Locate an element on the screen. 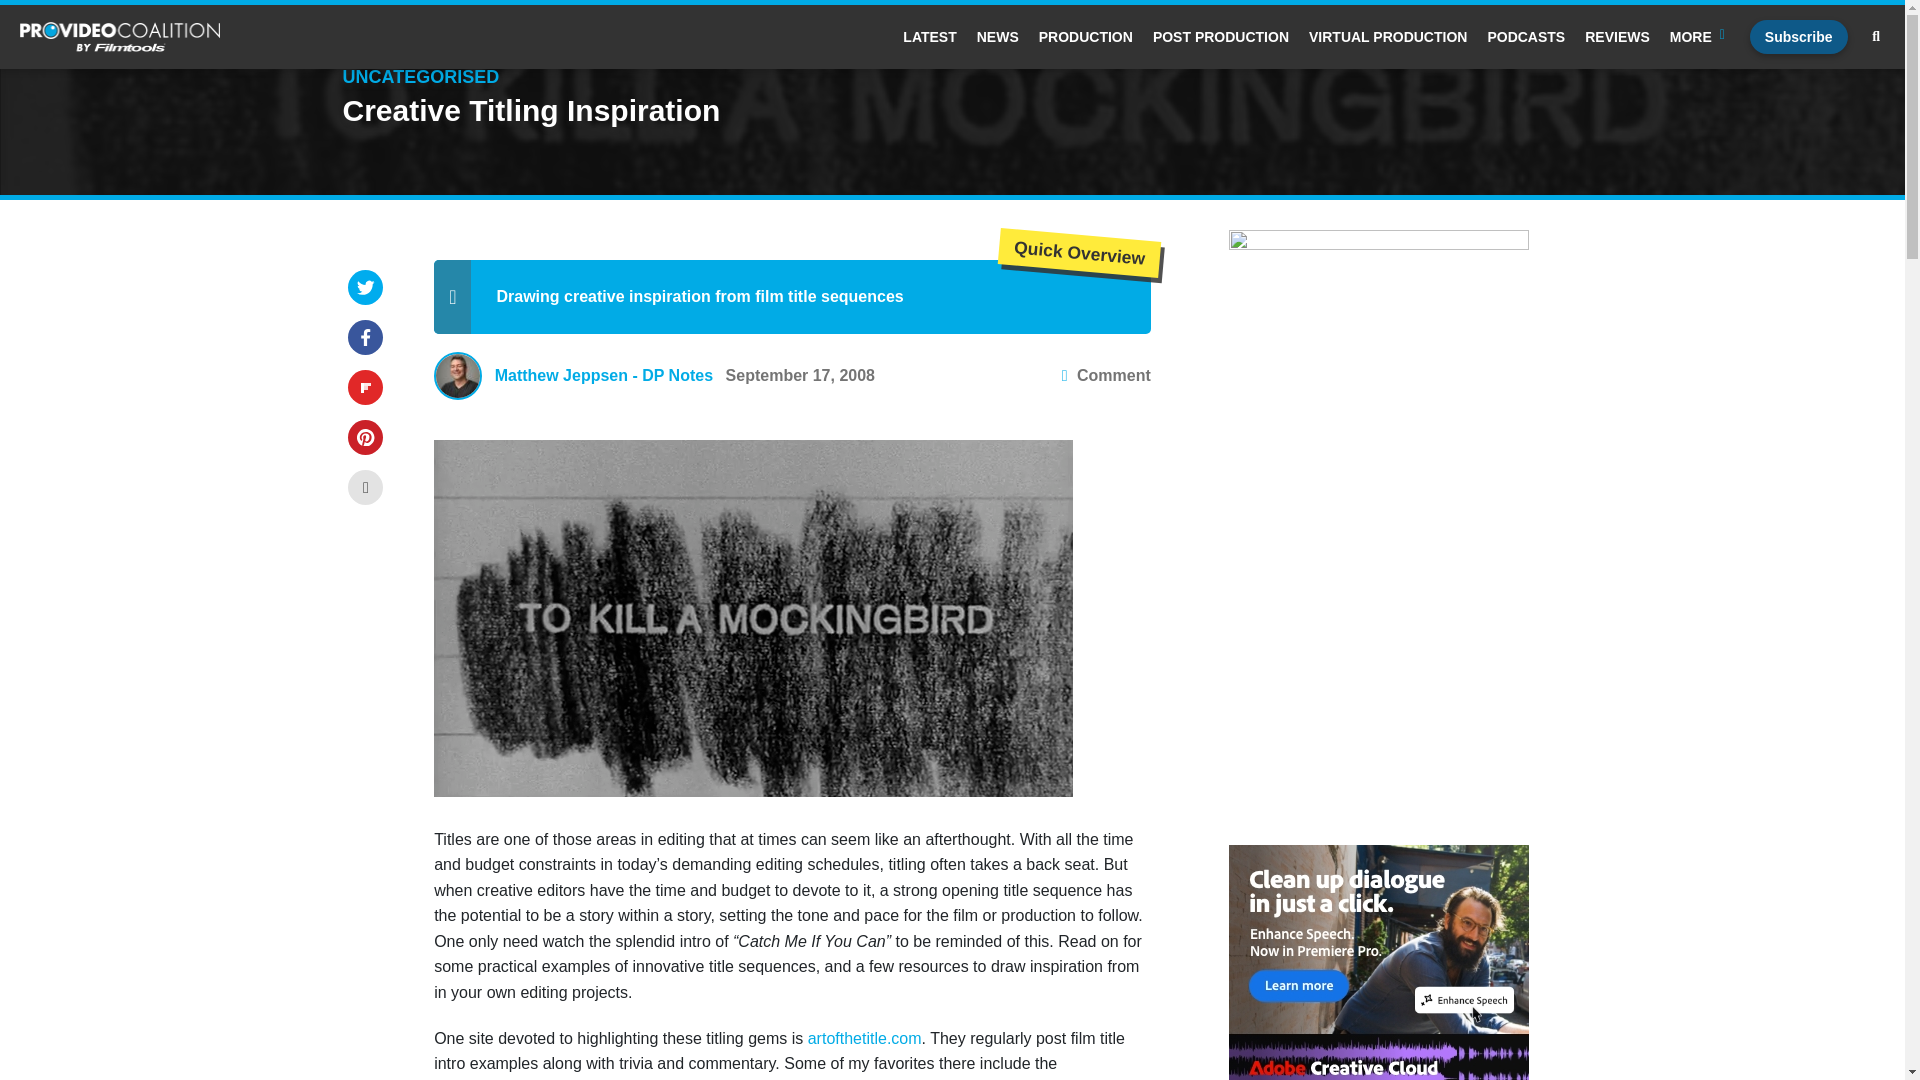 Image resolution: width=1920 pixels, height=1080 pixels. POST PRODUCTION is located at coordinates (1220, 37).